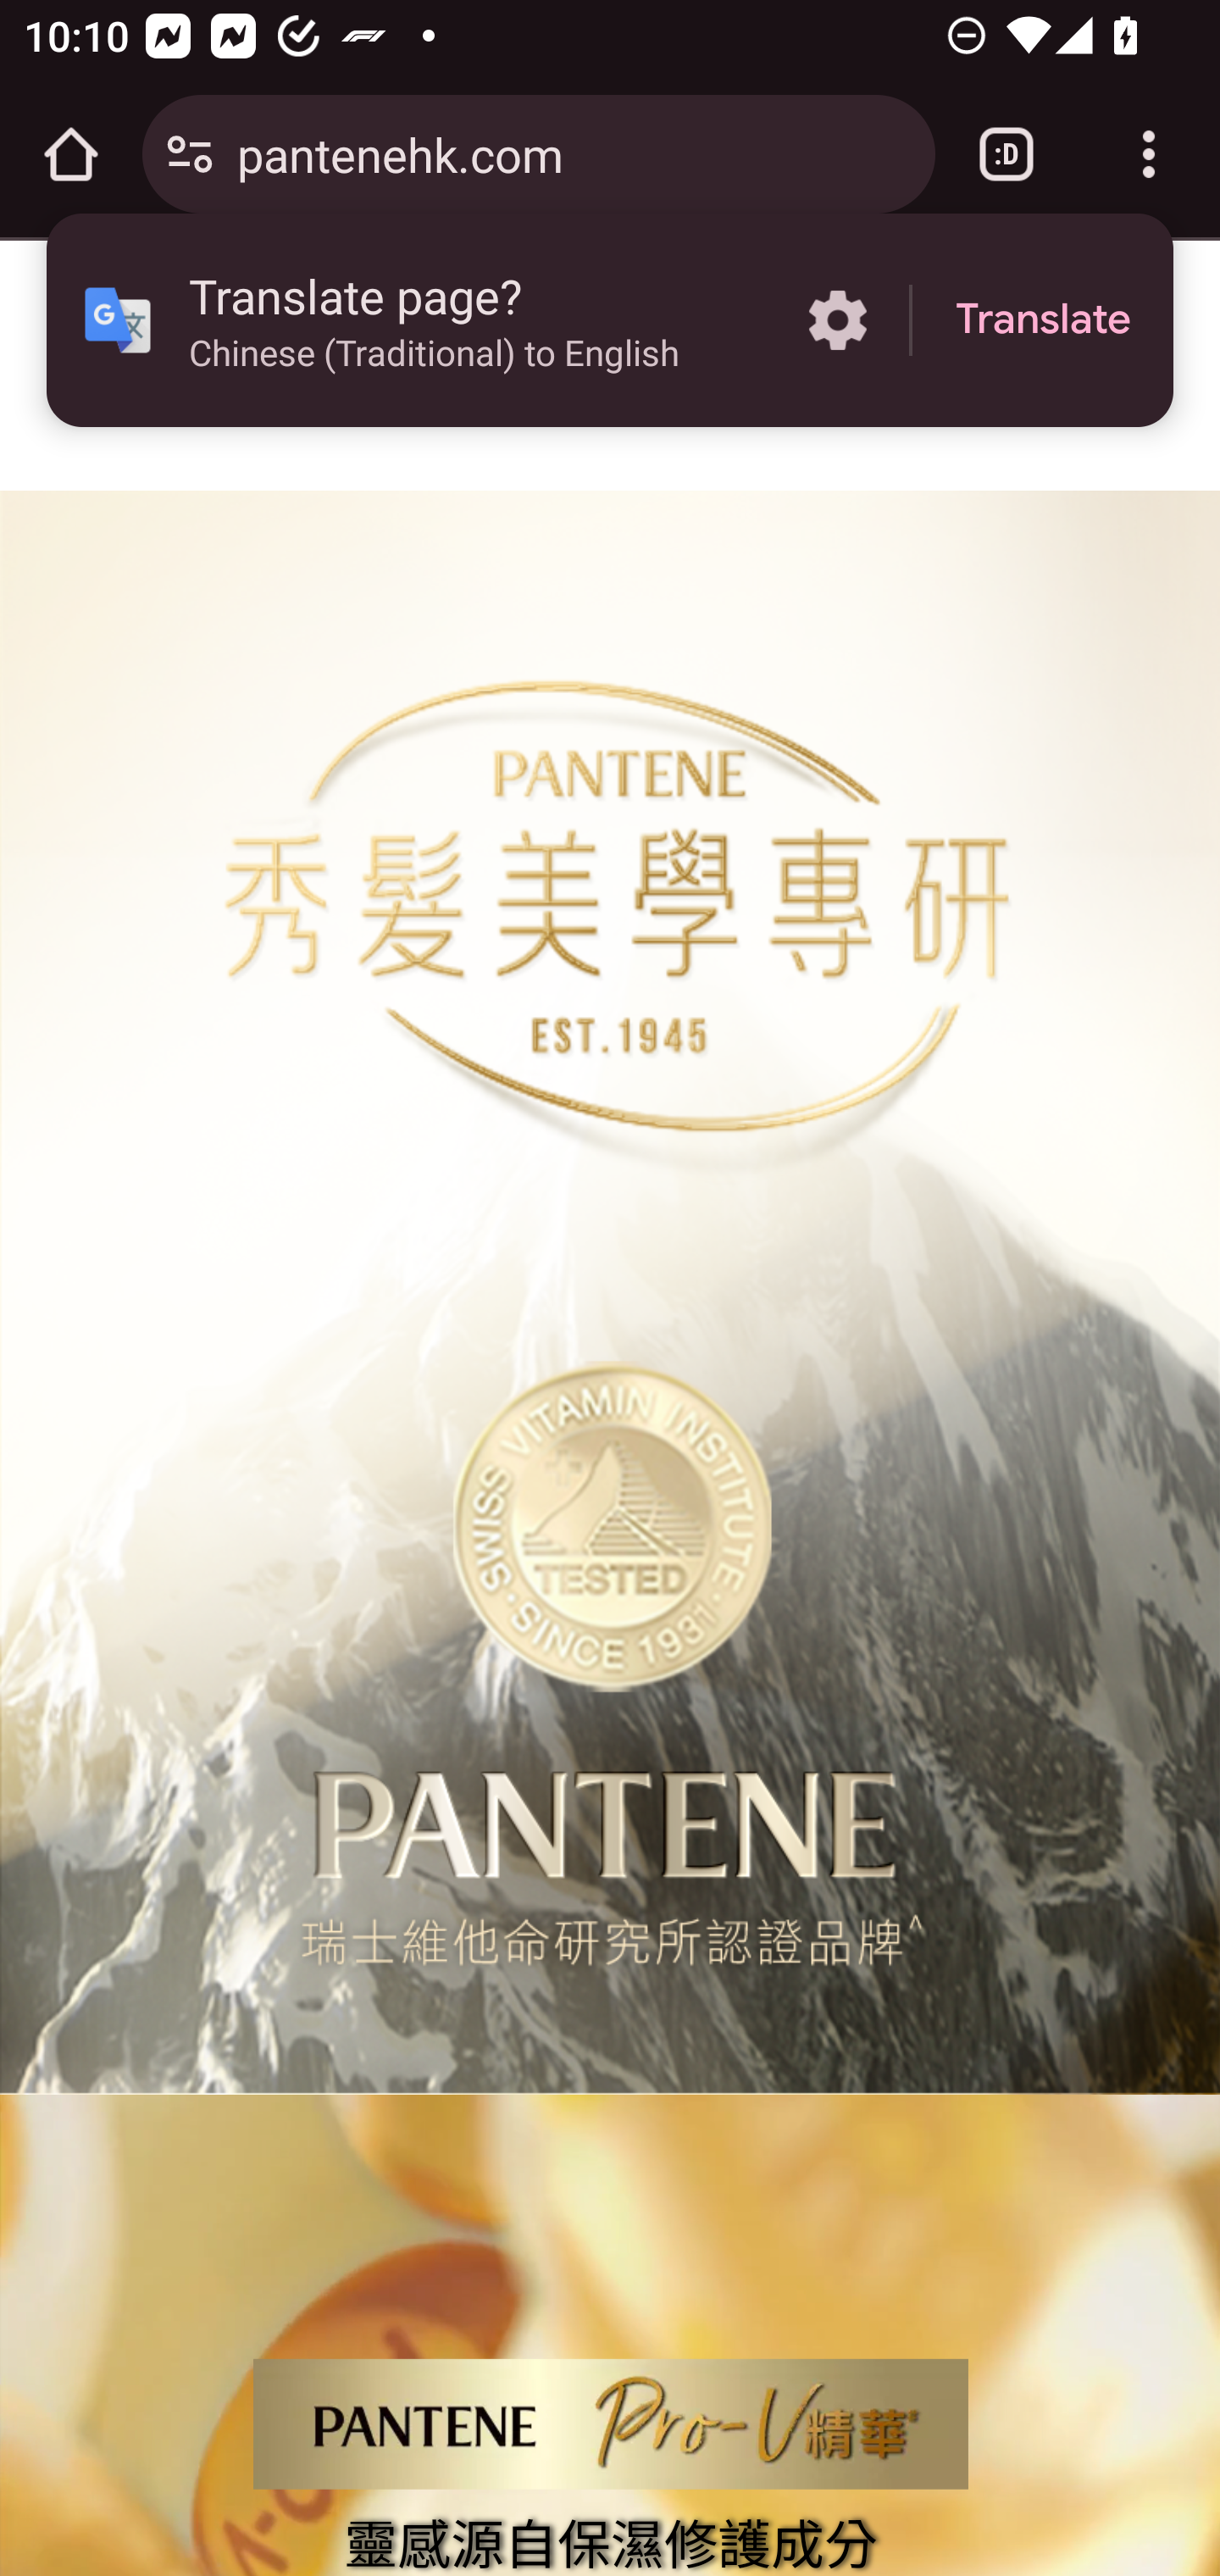 This screenshot has height=2576, width=1220. What do you see at coordinates (190, 154) in the screenshot?
I see `Connection is secure` at bounding box center [190, 154].